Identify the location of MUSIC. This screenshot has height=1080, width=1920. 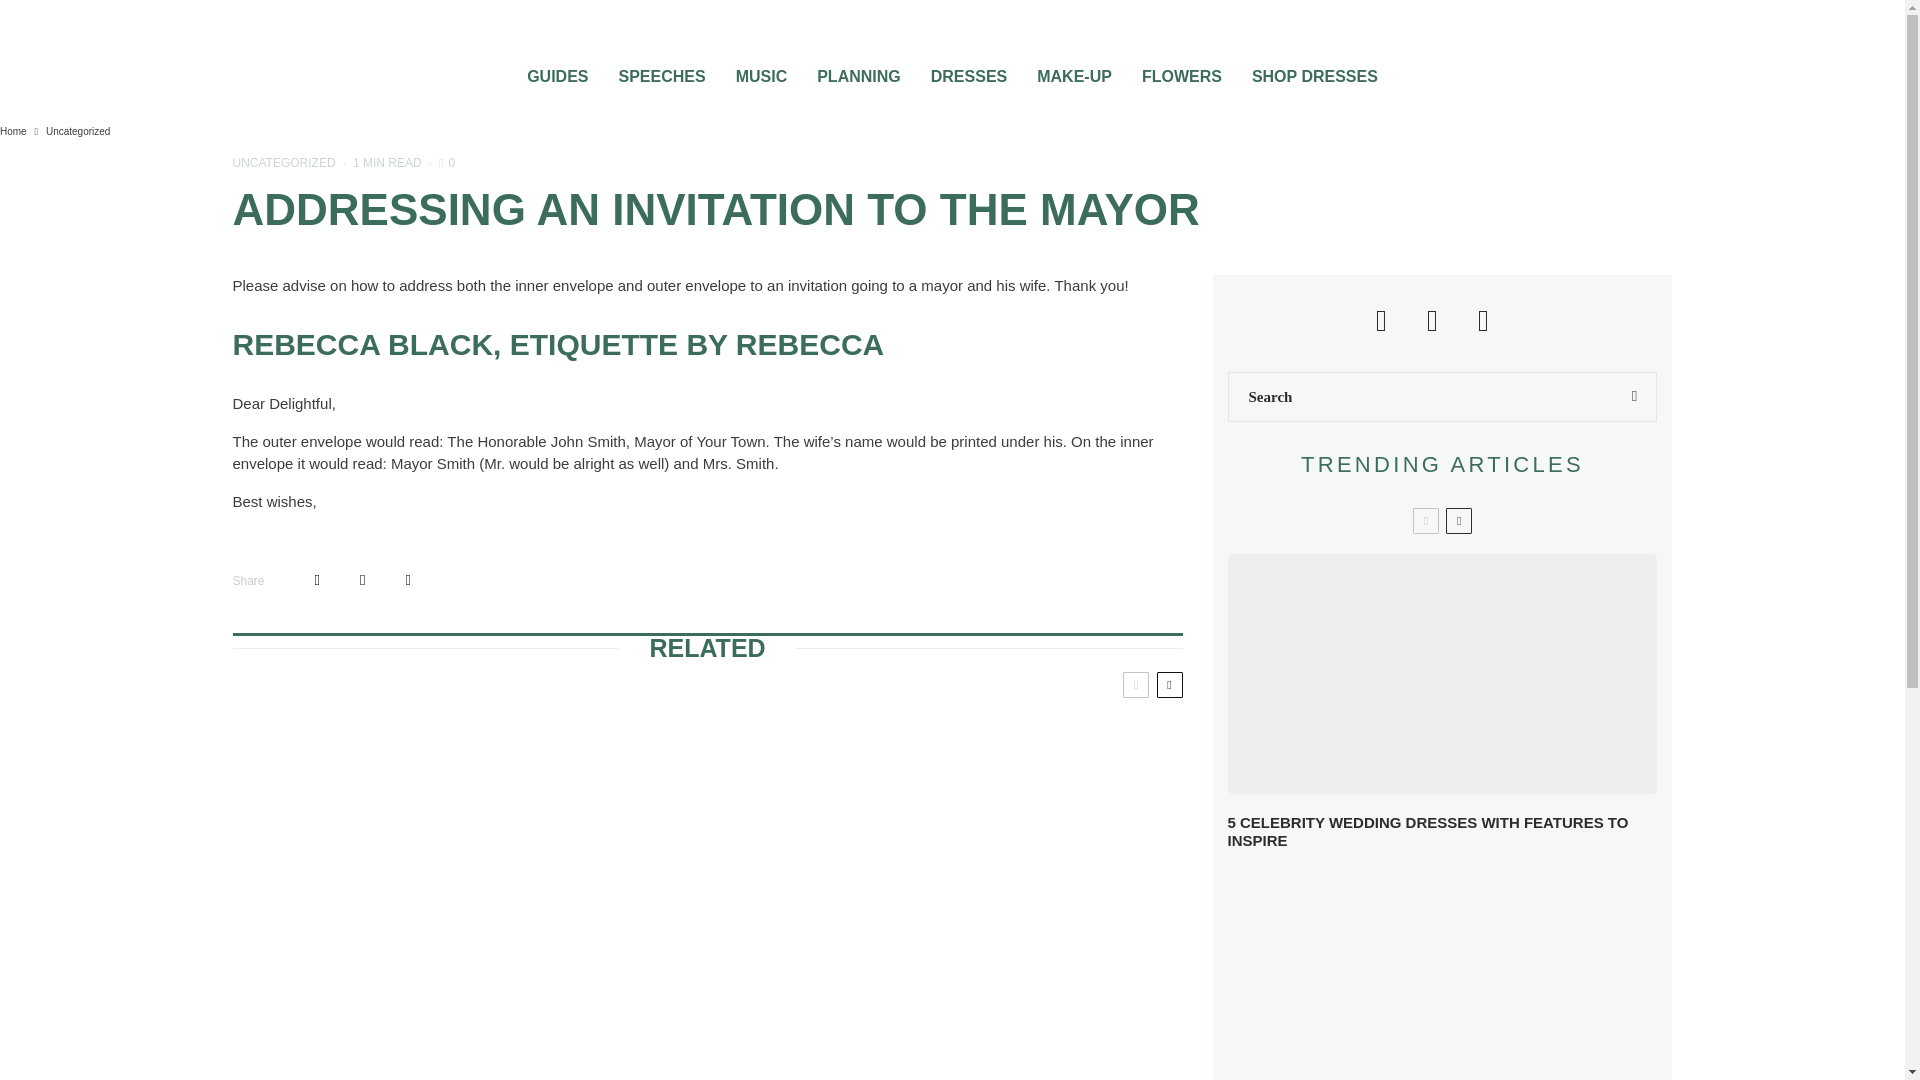
(762, 70).